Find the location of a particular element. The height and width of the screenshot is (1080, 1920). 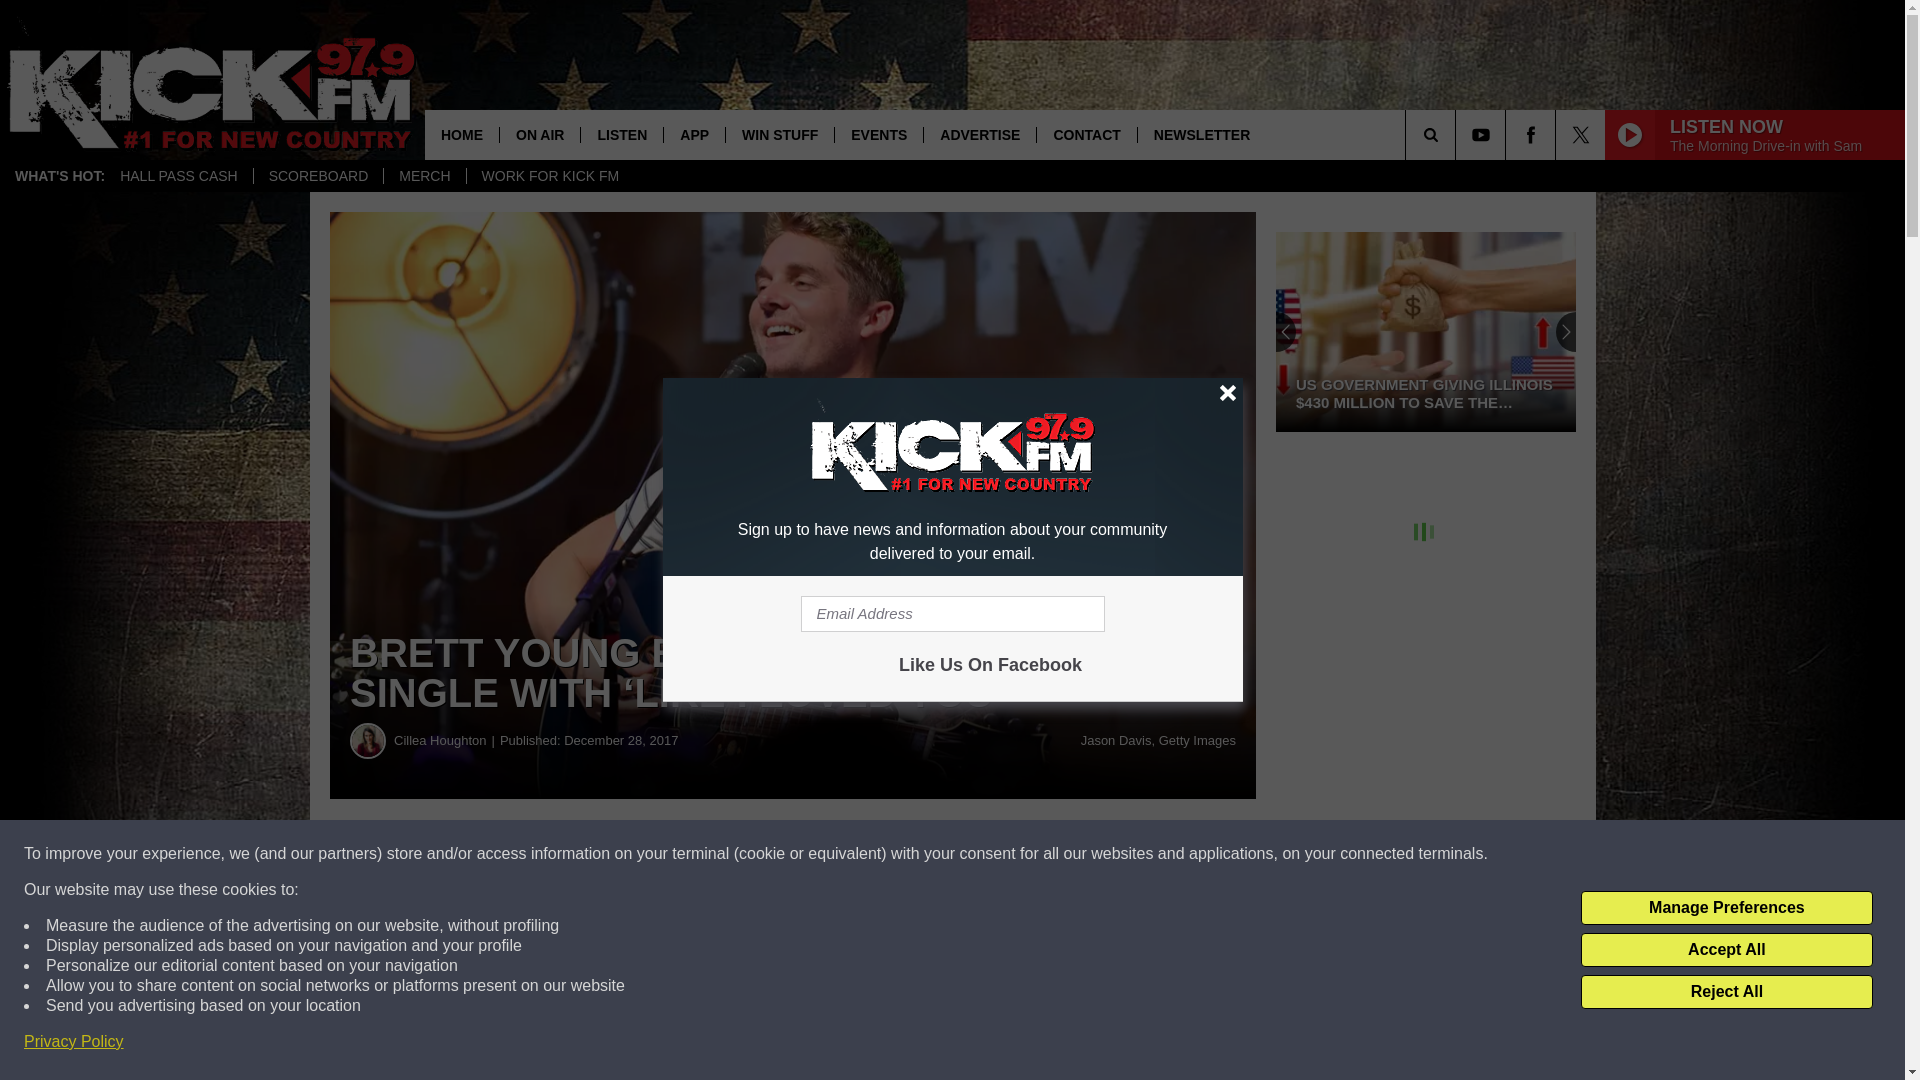

ON AIR is located at coordinates (539, 134).